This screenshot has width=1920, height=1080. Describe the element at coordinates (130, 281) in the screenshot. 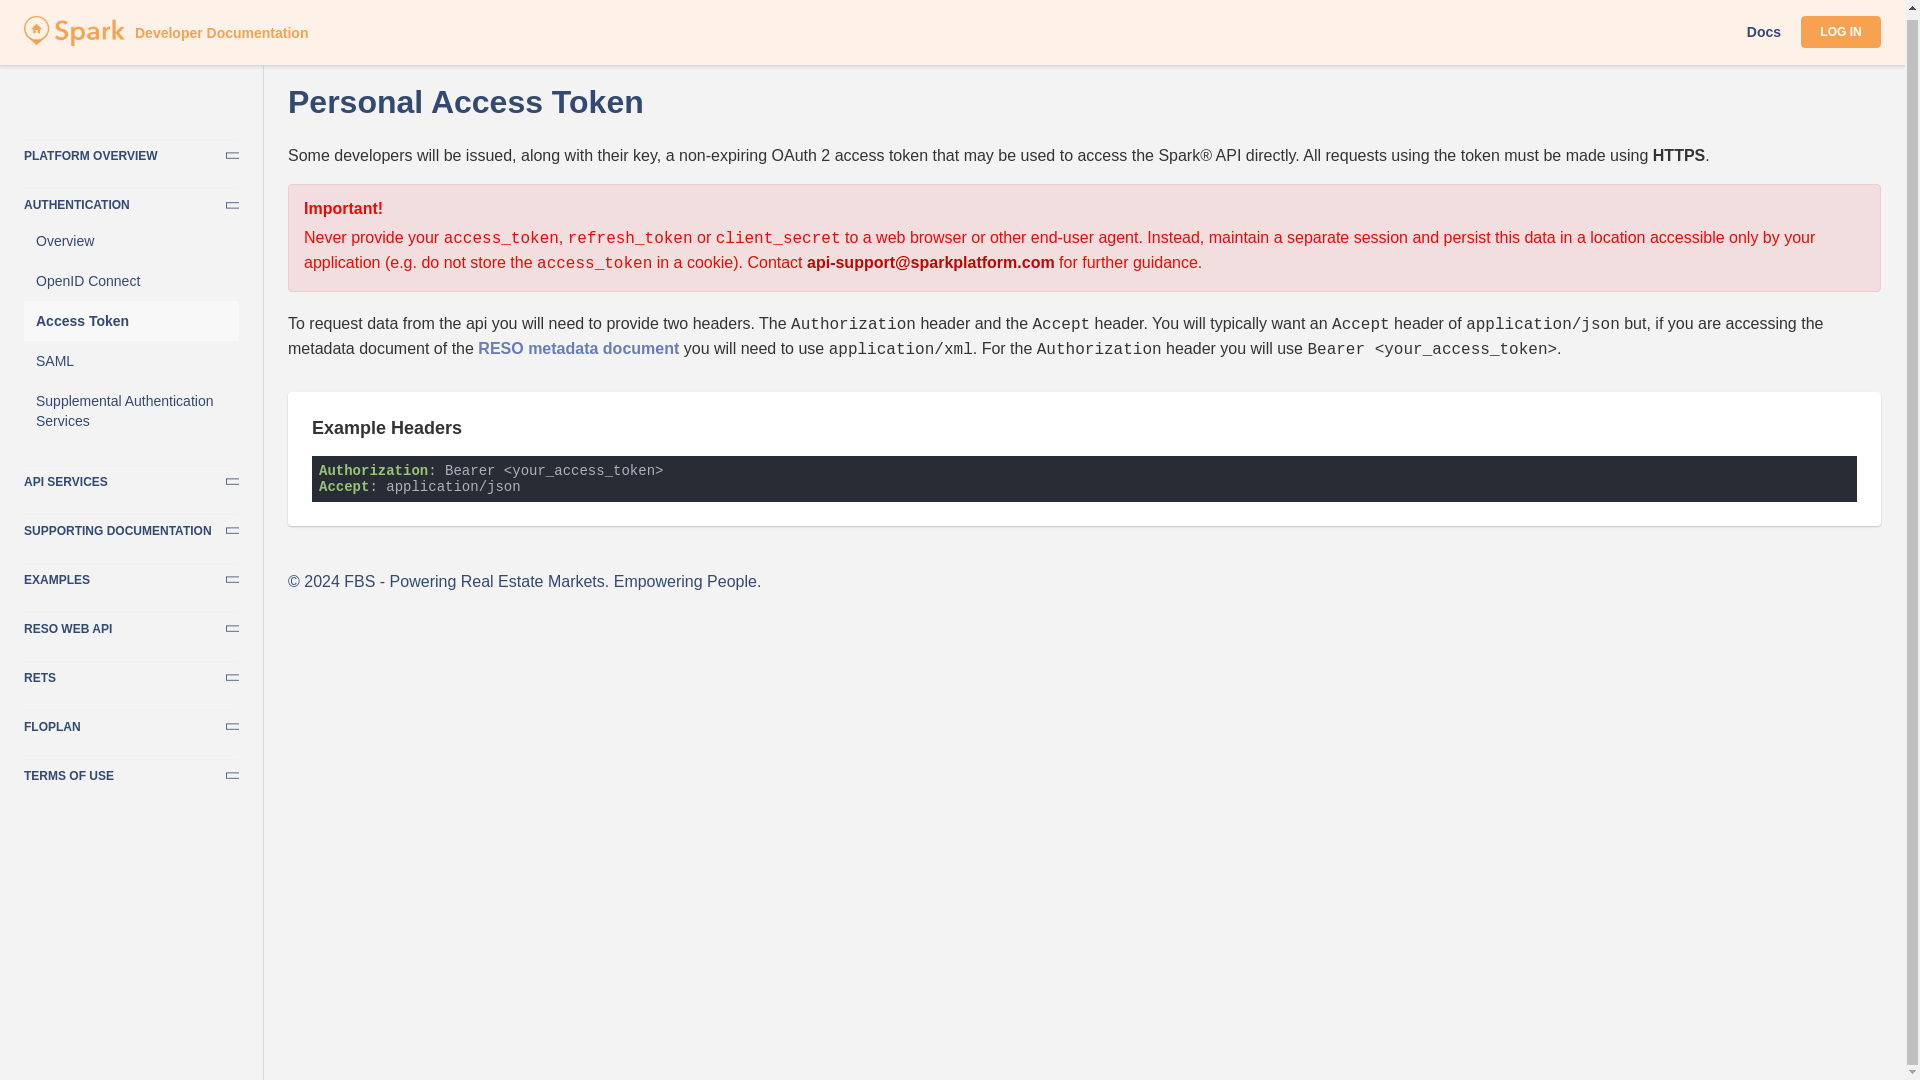

I see `OpenID Connect` at that location.